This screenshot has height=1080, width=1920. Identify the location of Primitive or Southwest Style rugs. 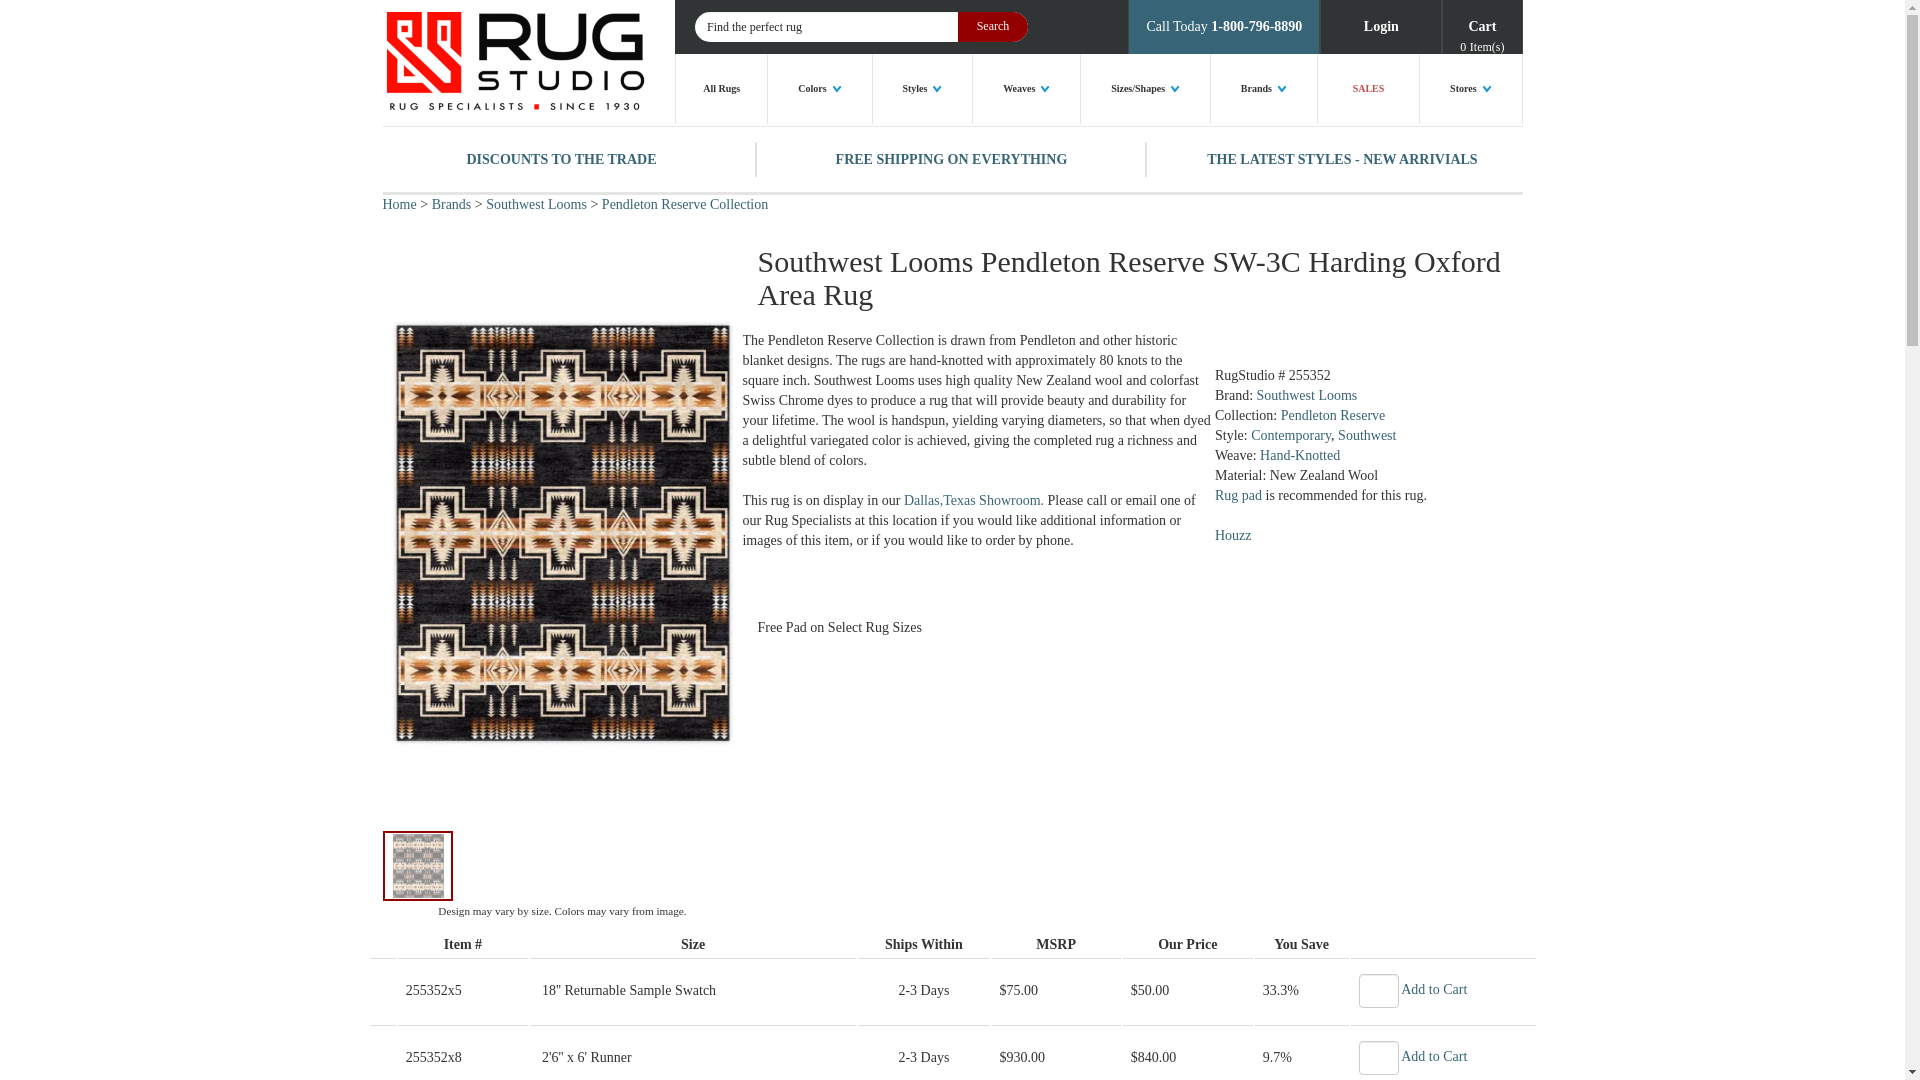
(1366, 434).